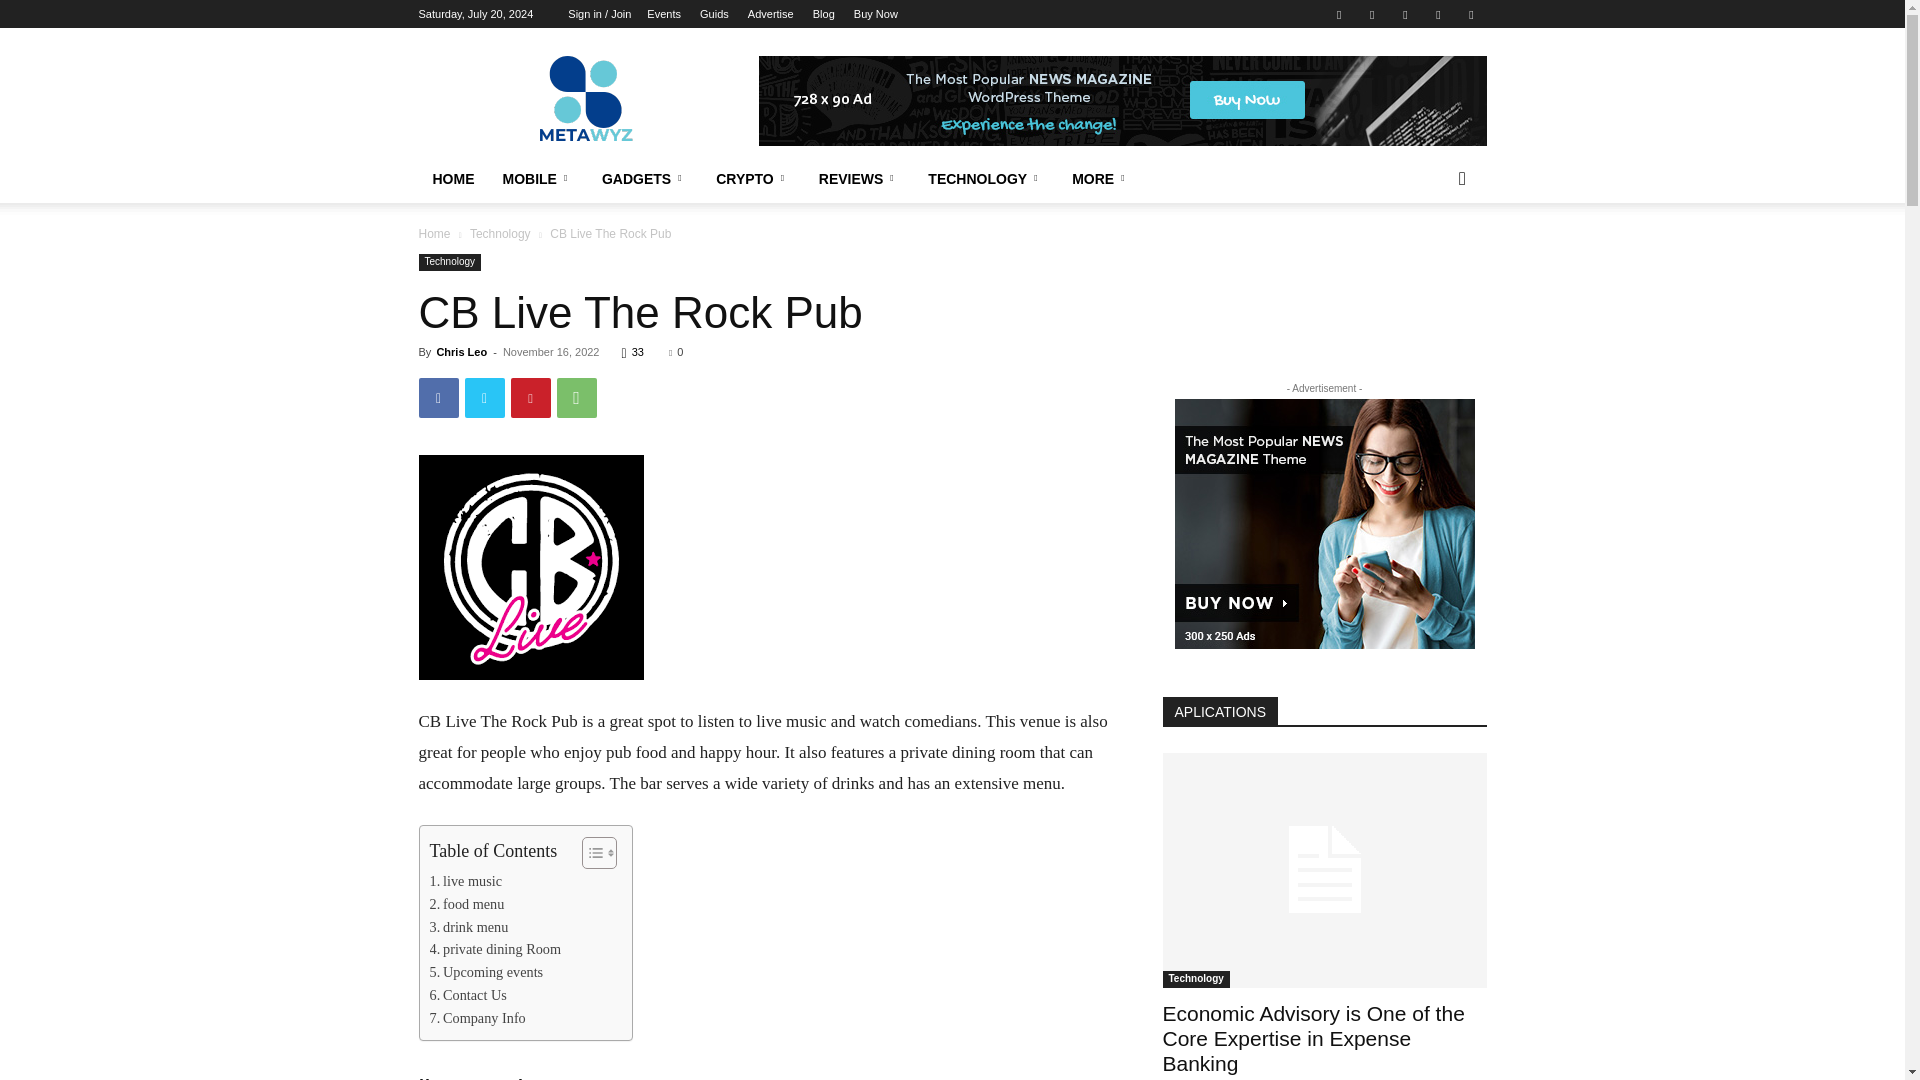  What do you see at coordinates (1470, 14) in the screenshot?
I see `Youtube` at bounding box center [1470, 14].